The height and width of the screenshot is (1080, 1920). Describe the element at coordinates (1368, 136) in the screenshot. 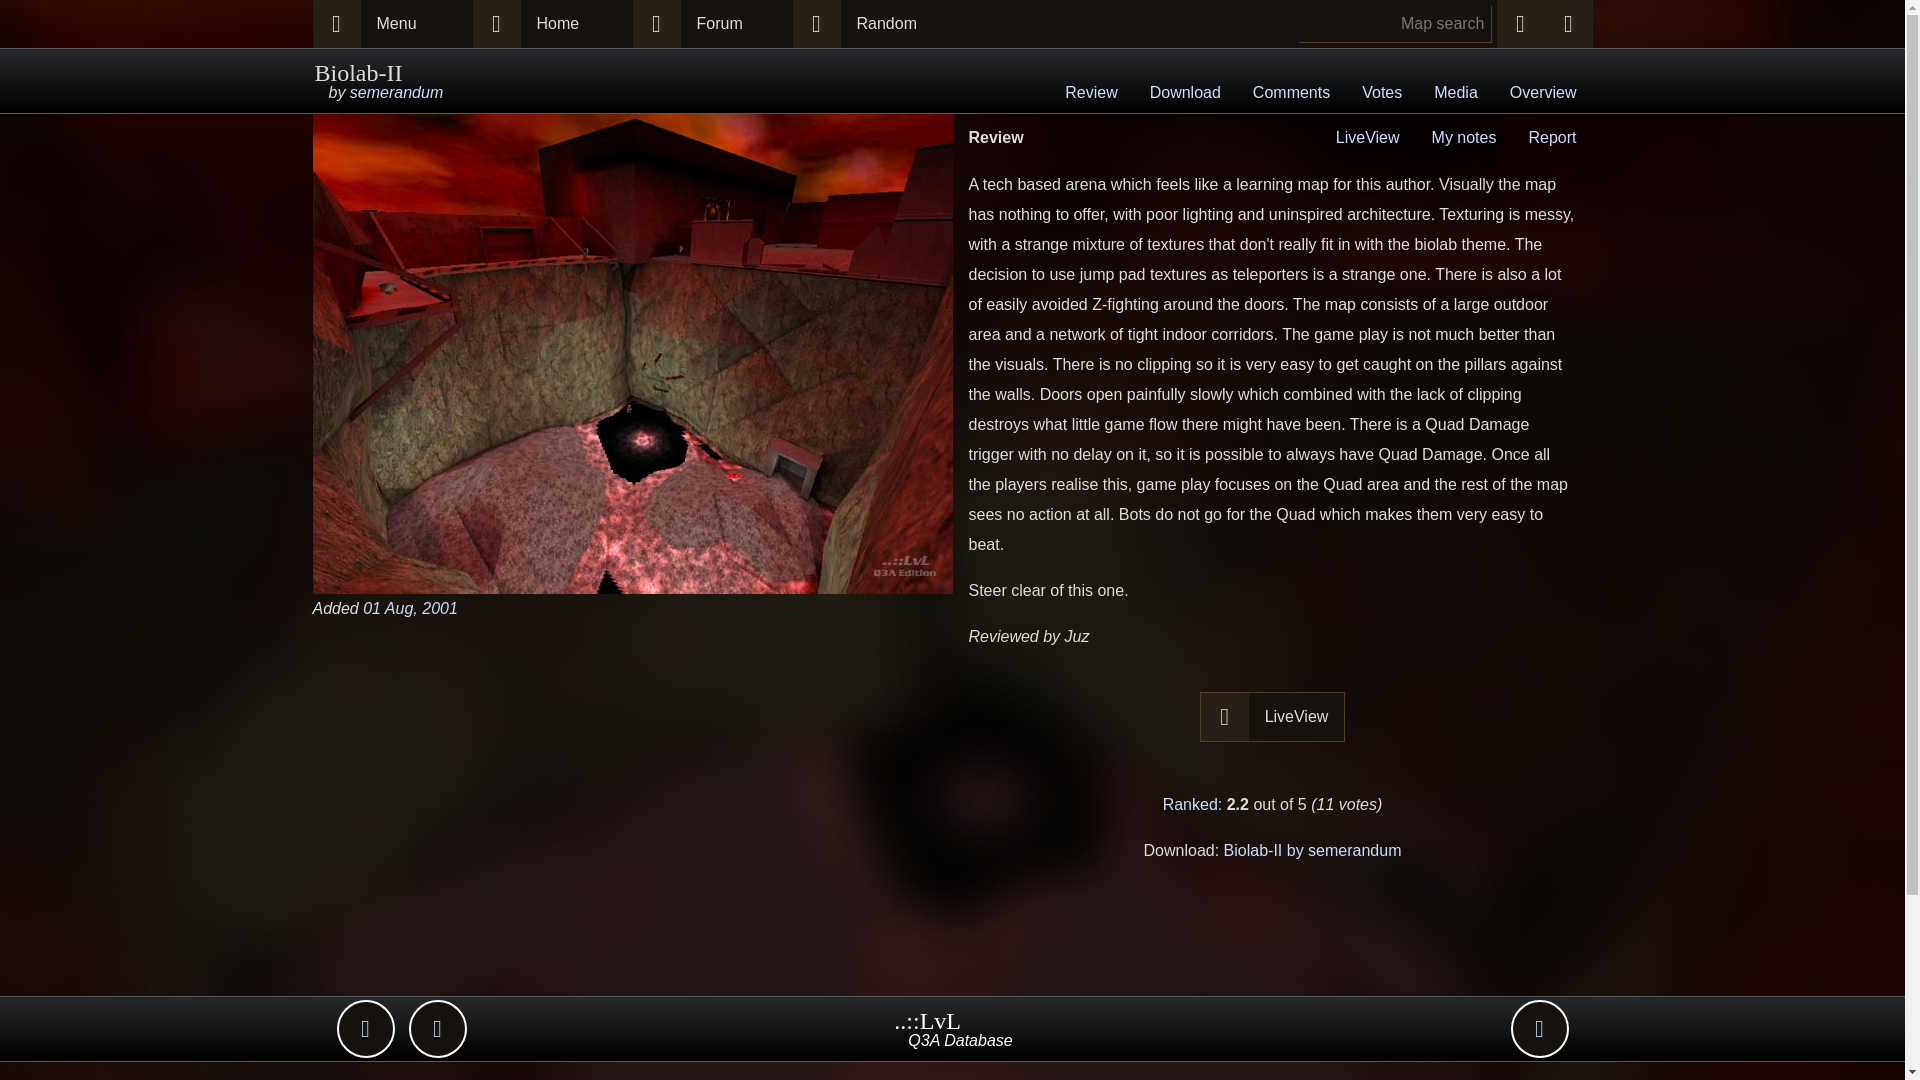

I see `View this map in your browser` at that location.